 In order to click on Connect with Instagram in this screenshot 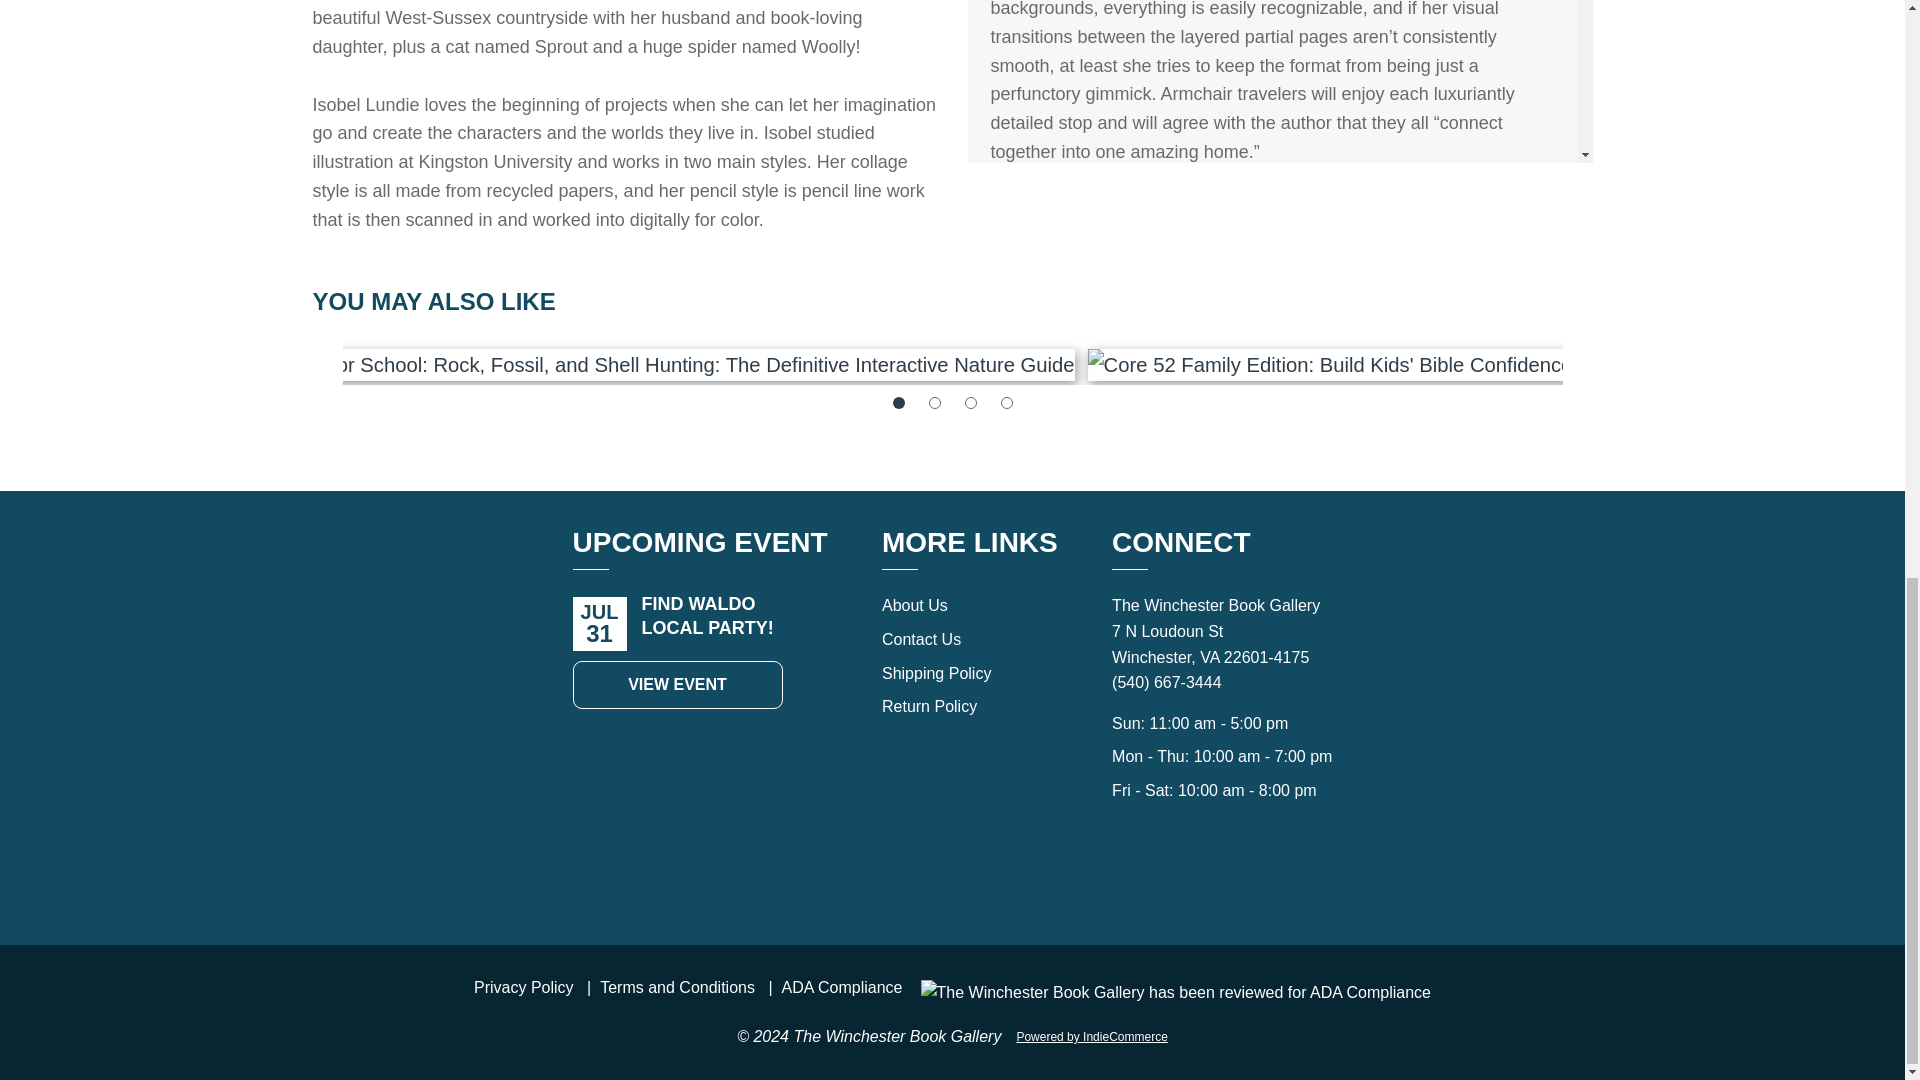, I will do `click(1244, 874)`.